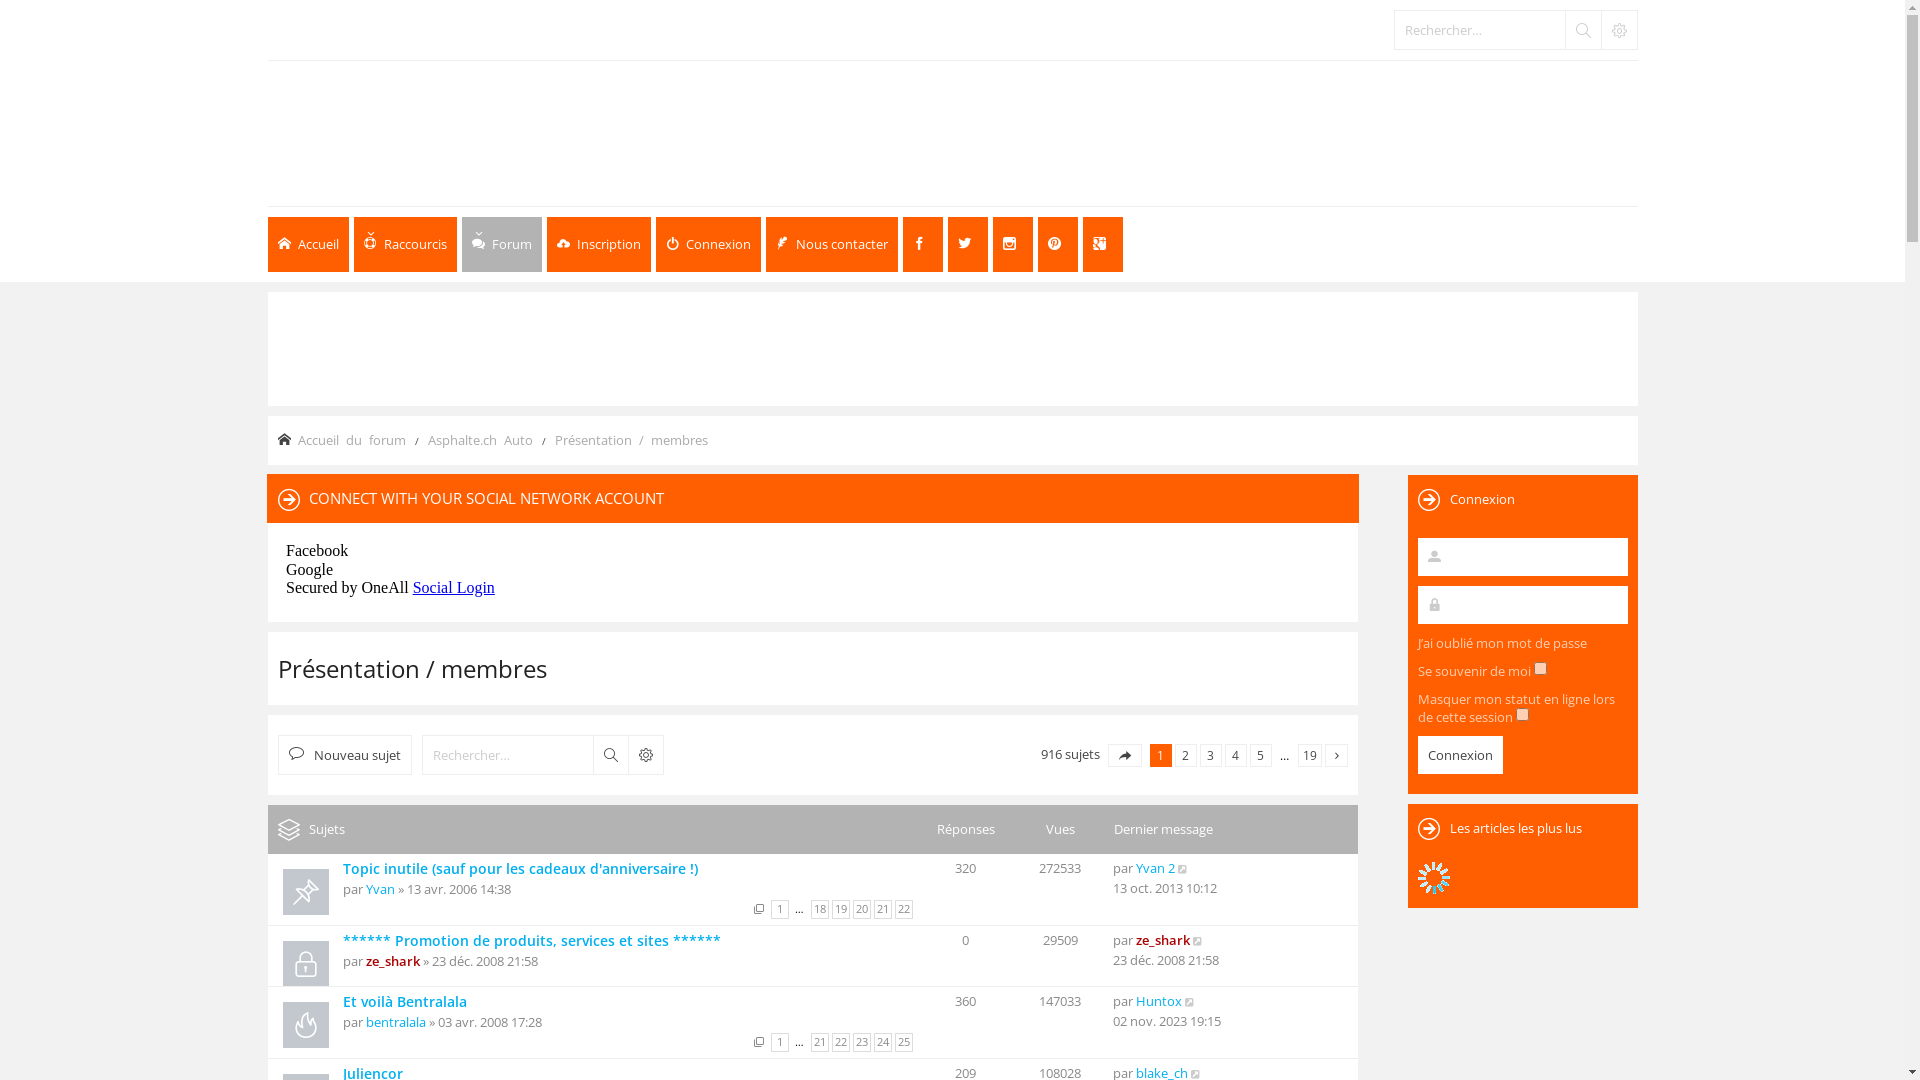  Describe the element at coordinates (903, 910) in the screenshot. I see `22` at that location.